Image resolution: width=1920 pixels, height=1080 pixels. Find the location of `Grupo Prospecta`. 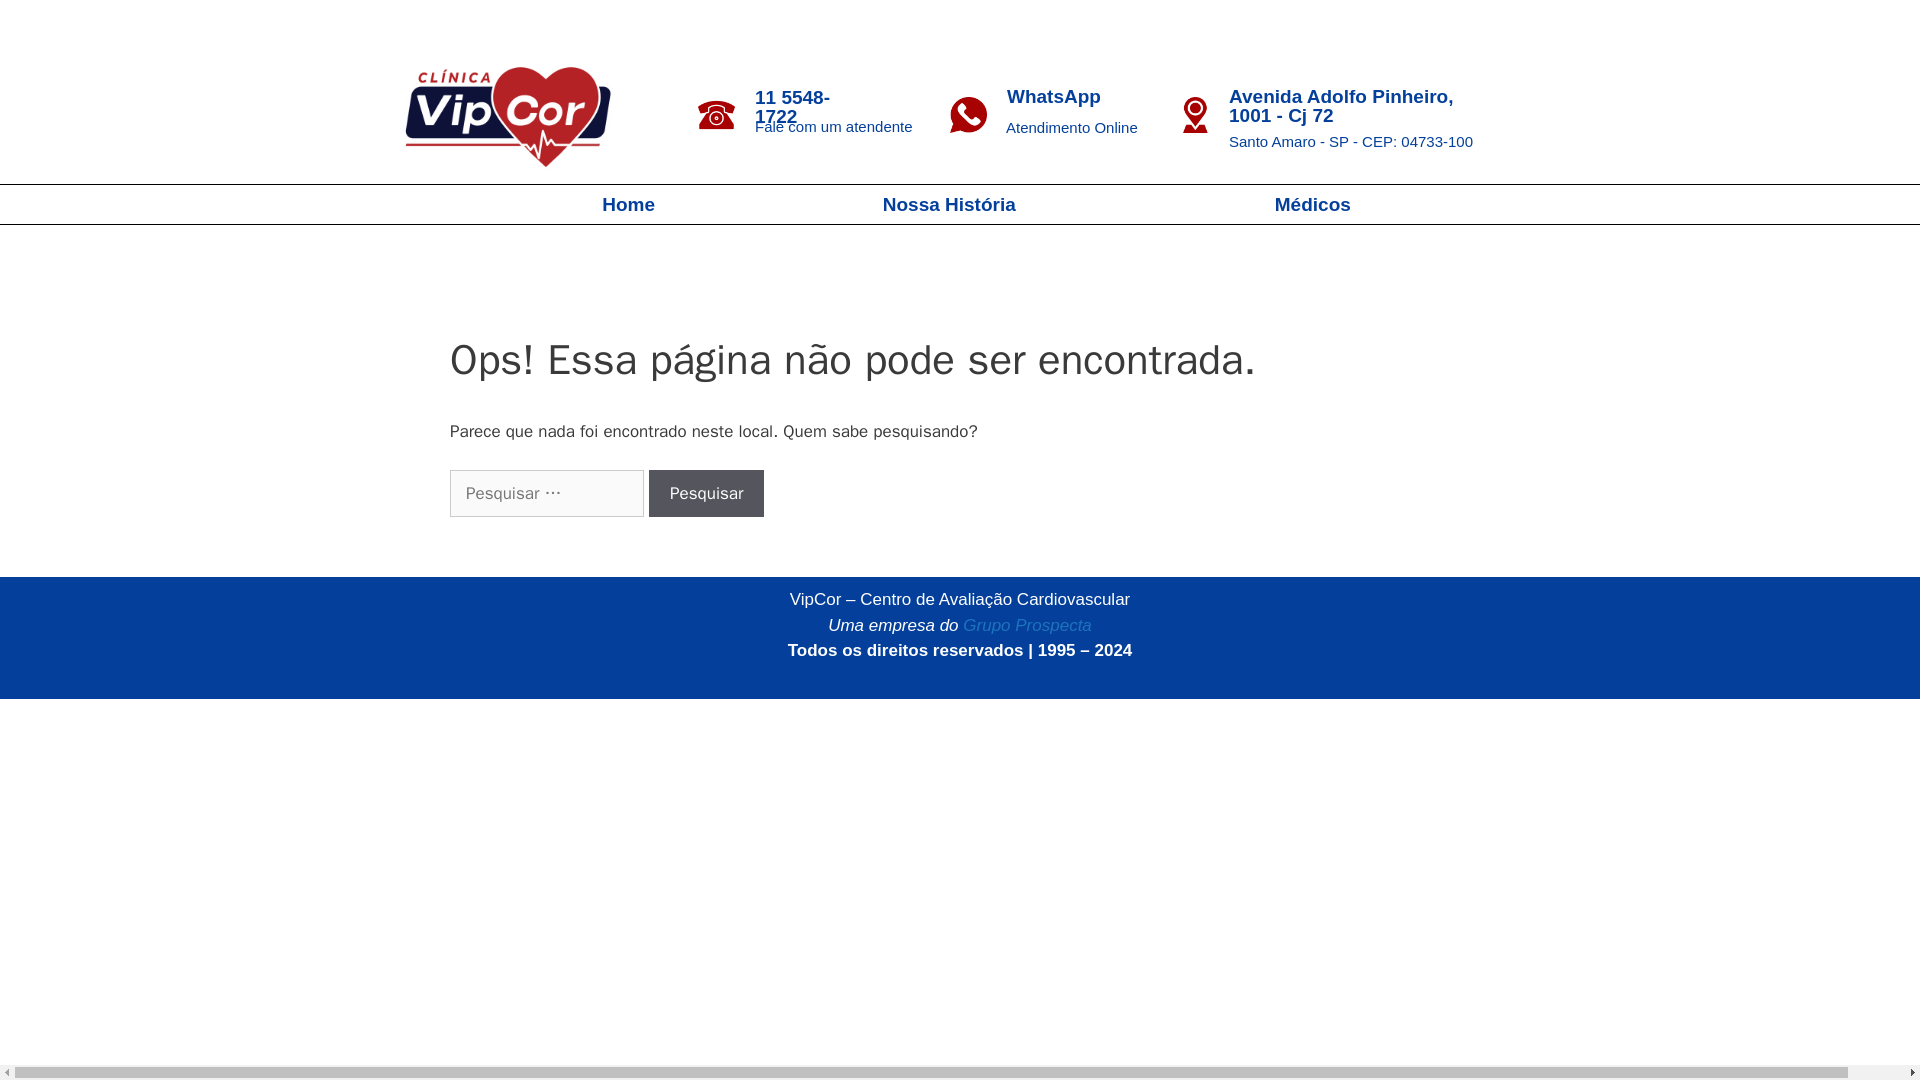

Grupo Prospecta is located at coordinates (1028, 625).